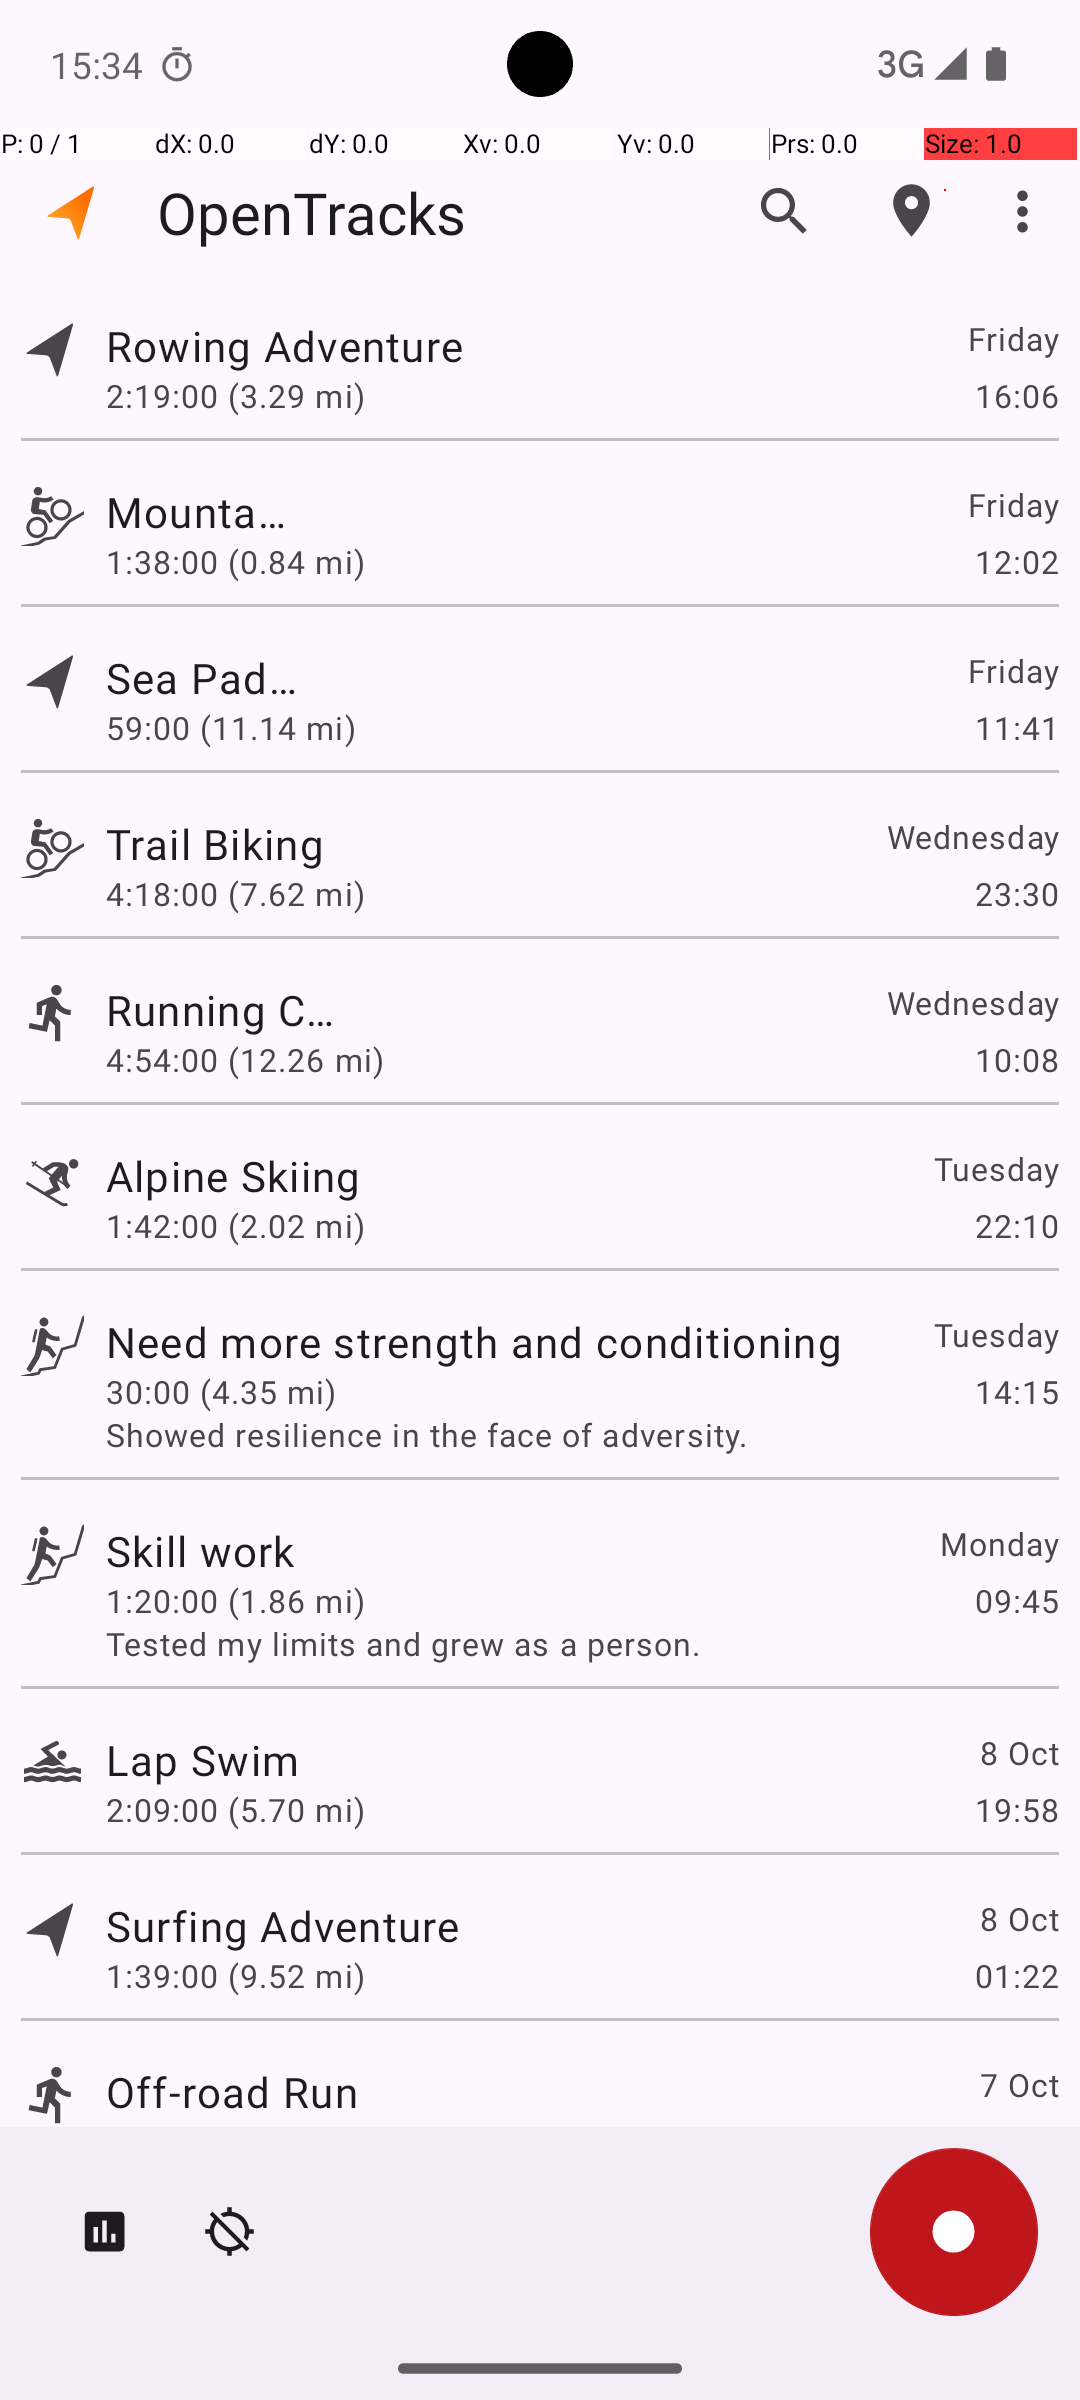 The width and height of the screenshot is (1080, 2400). I want to click on 22:10, so click(1016, 1226).